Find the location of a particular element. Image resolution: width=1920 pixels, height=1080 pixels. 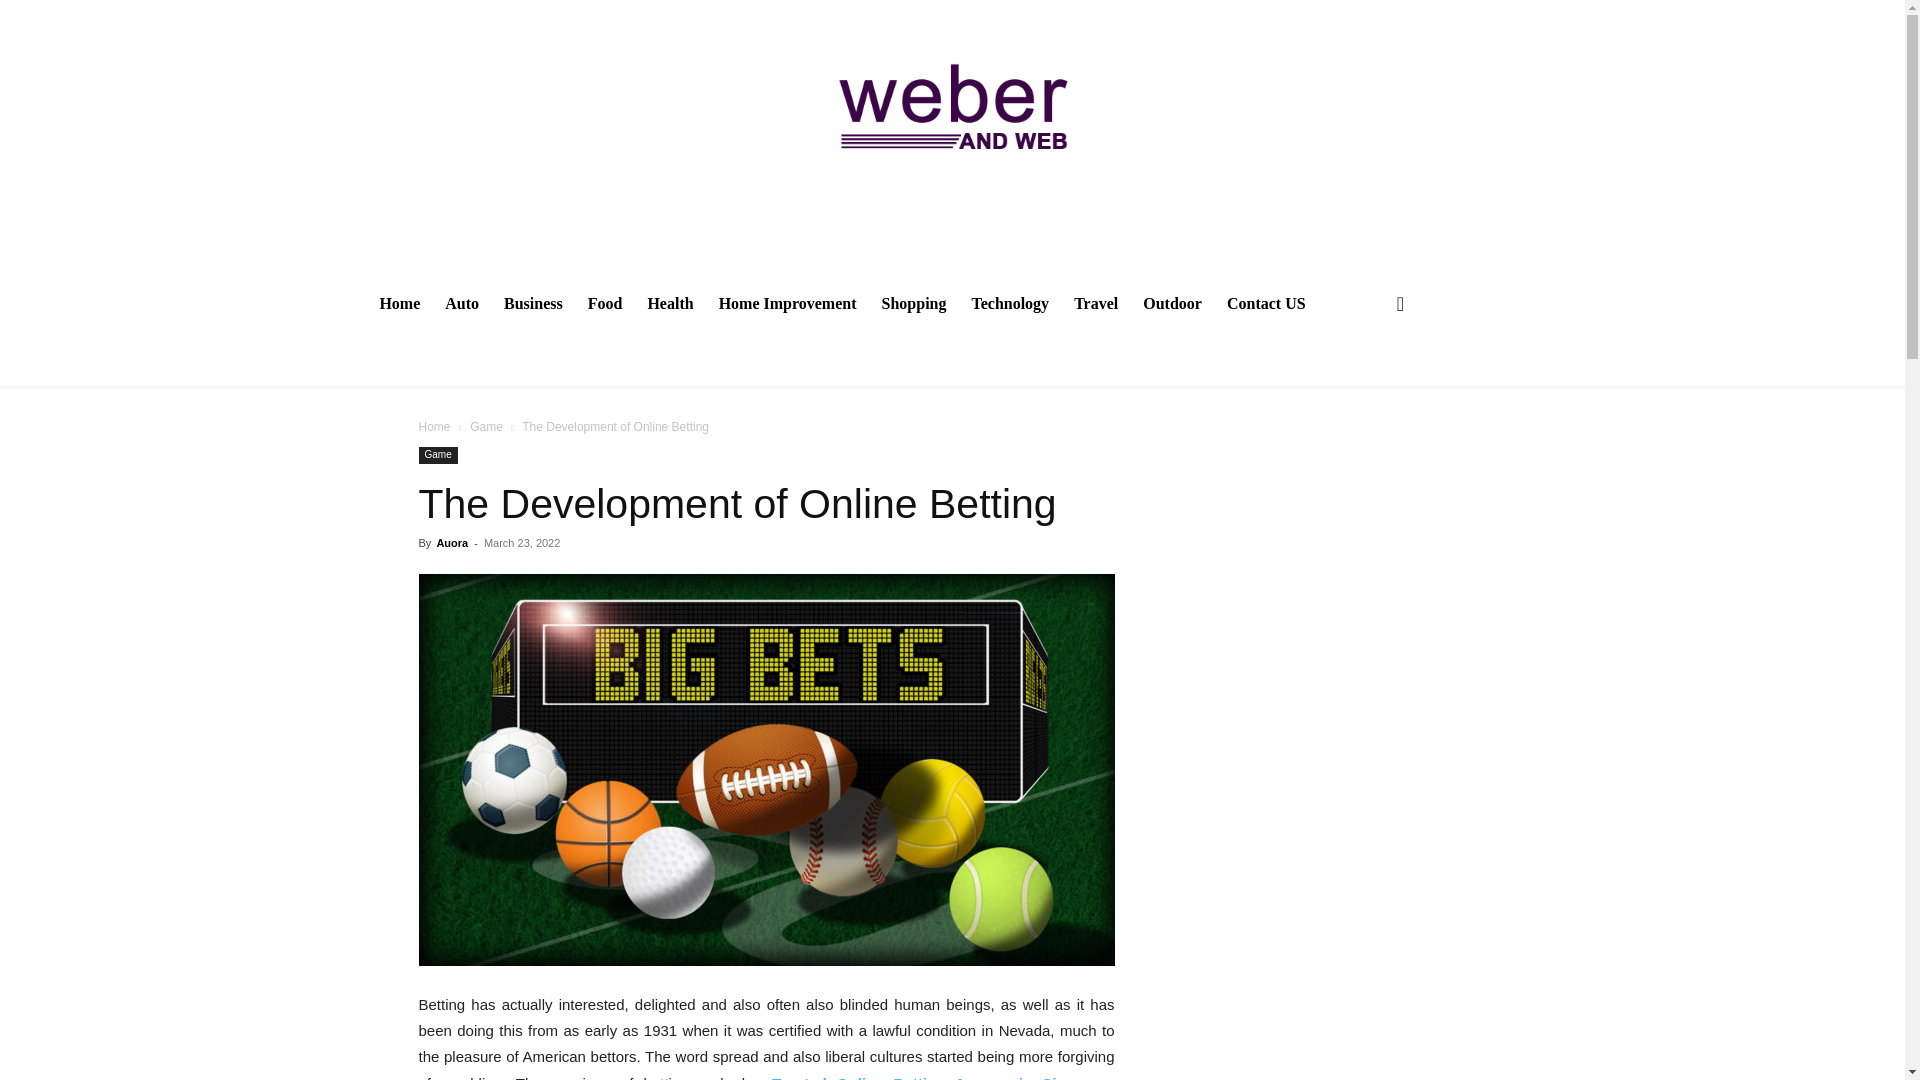

Travel is located at coordinates (1095, 304).